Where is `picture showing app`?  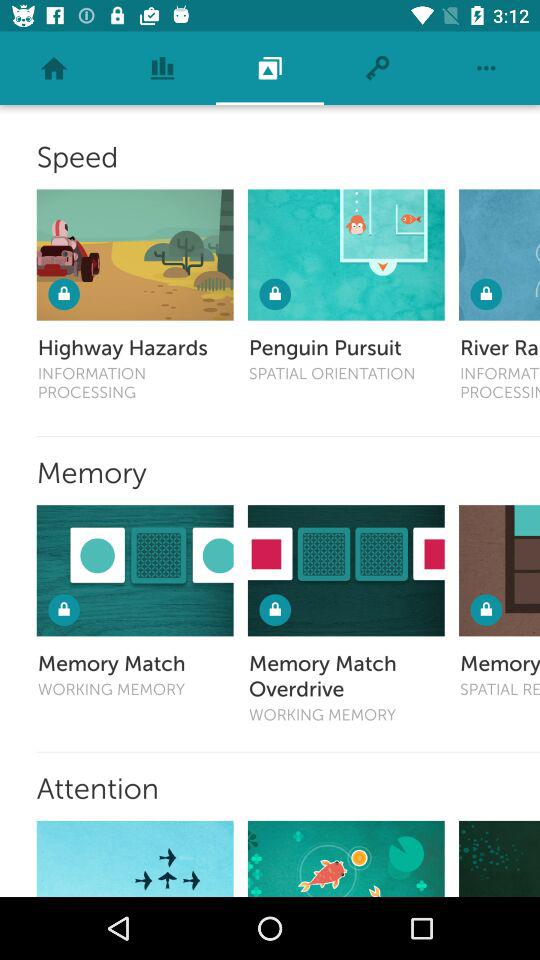
picture showing app is located at coordinates (346, 570).